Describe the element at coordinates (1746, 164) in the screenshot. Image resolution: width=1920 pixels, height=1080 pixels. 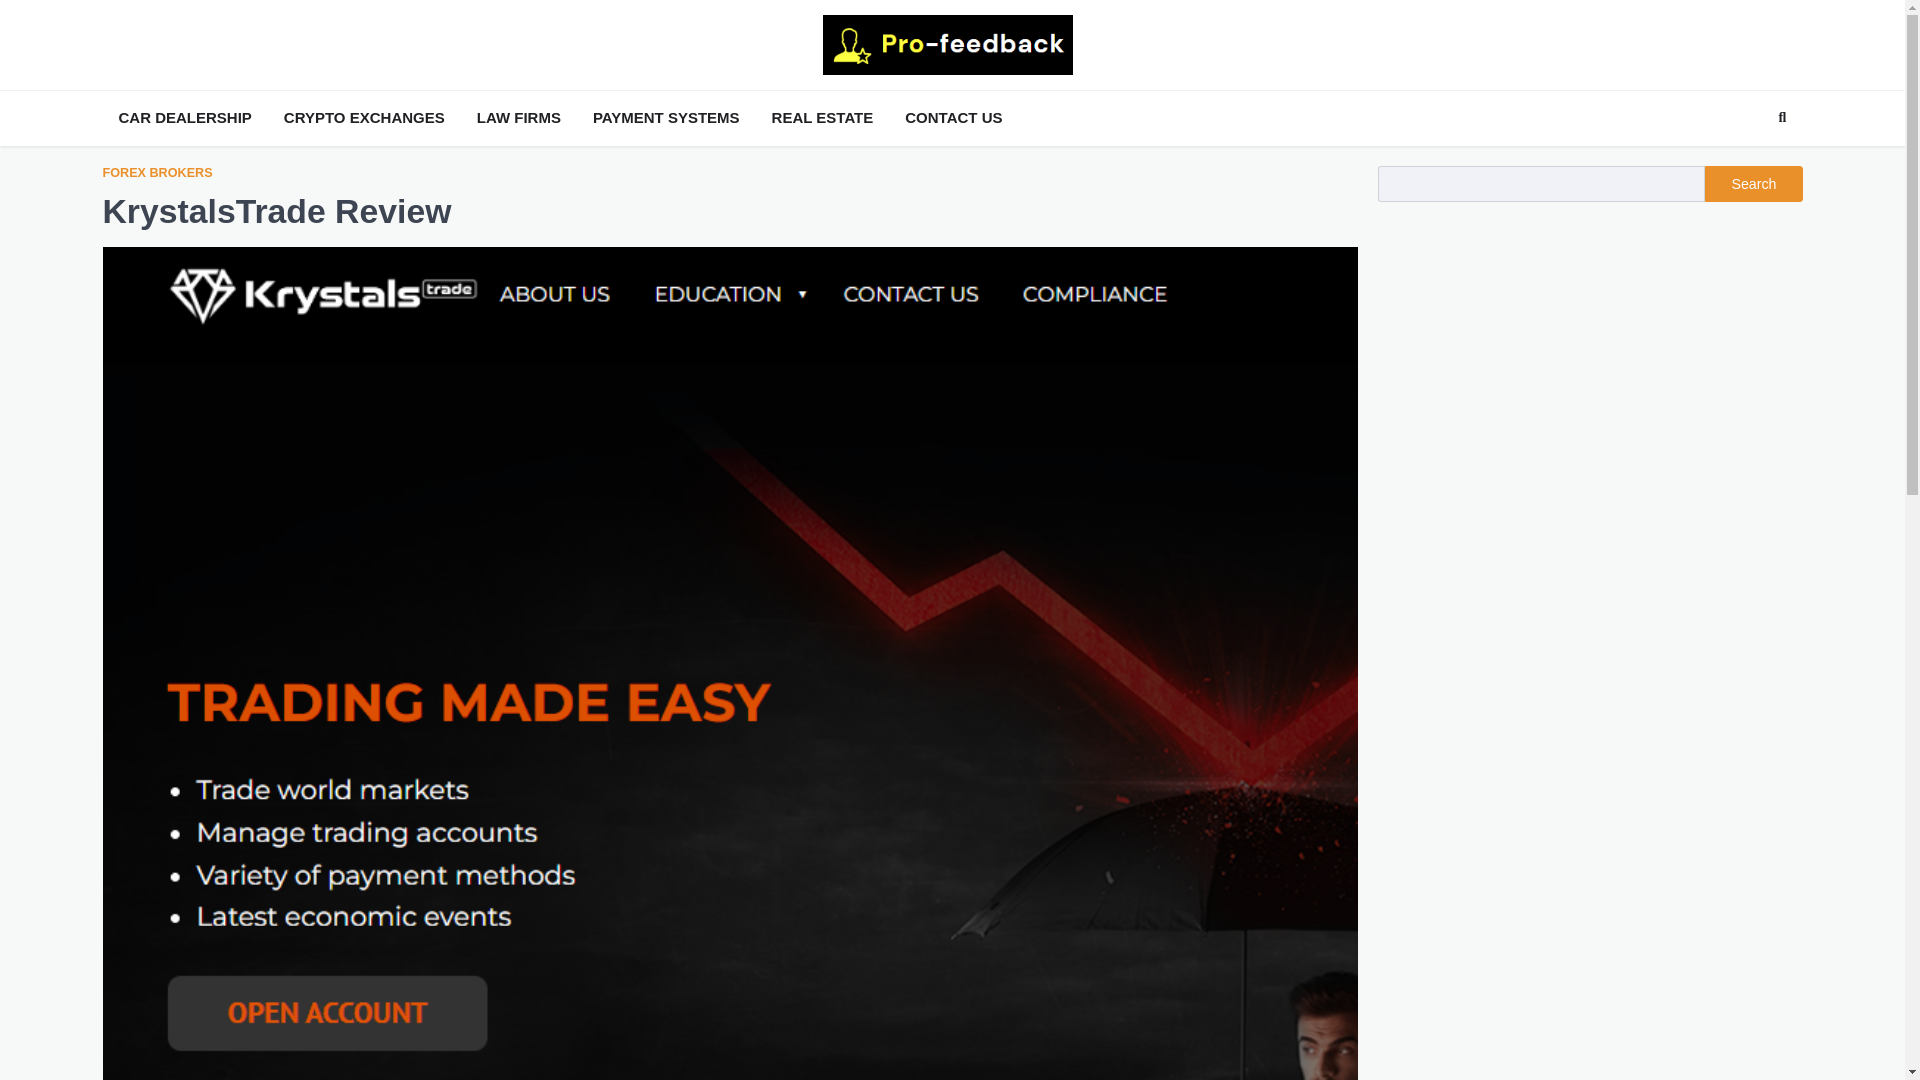
I see `Search` at that location.